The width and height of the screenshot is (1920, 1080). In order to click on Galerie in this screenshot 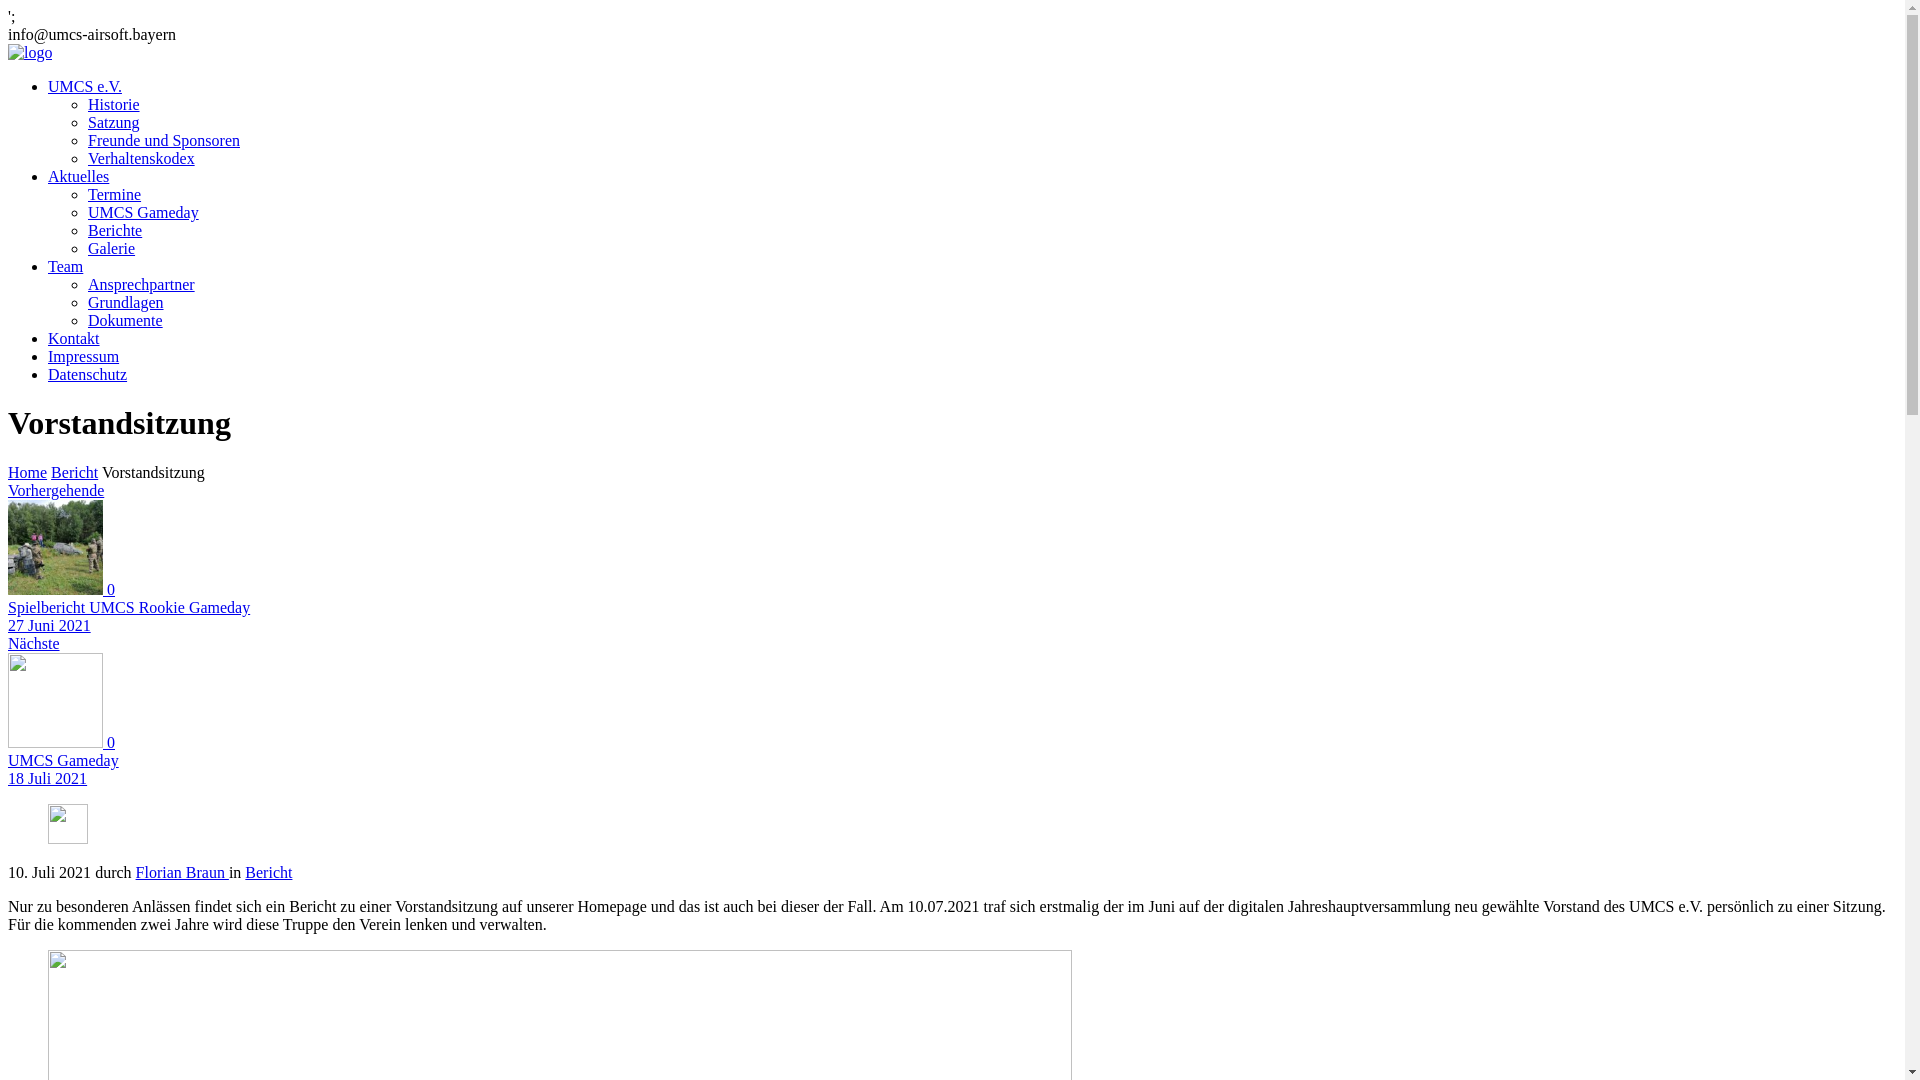, I will do `click(112, 248)`.